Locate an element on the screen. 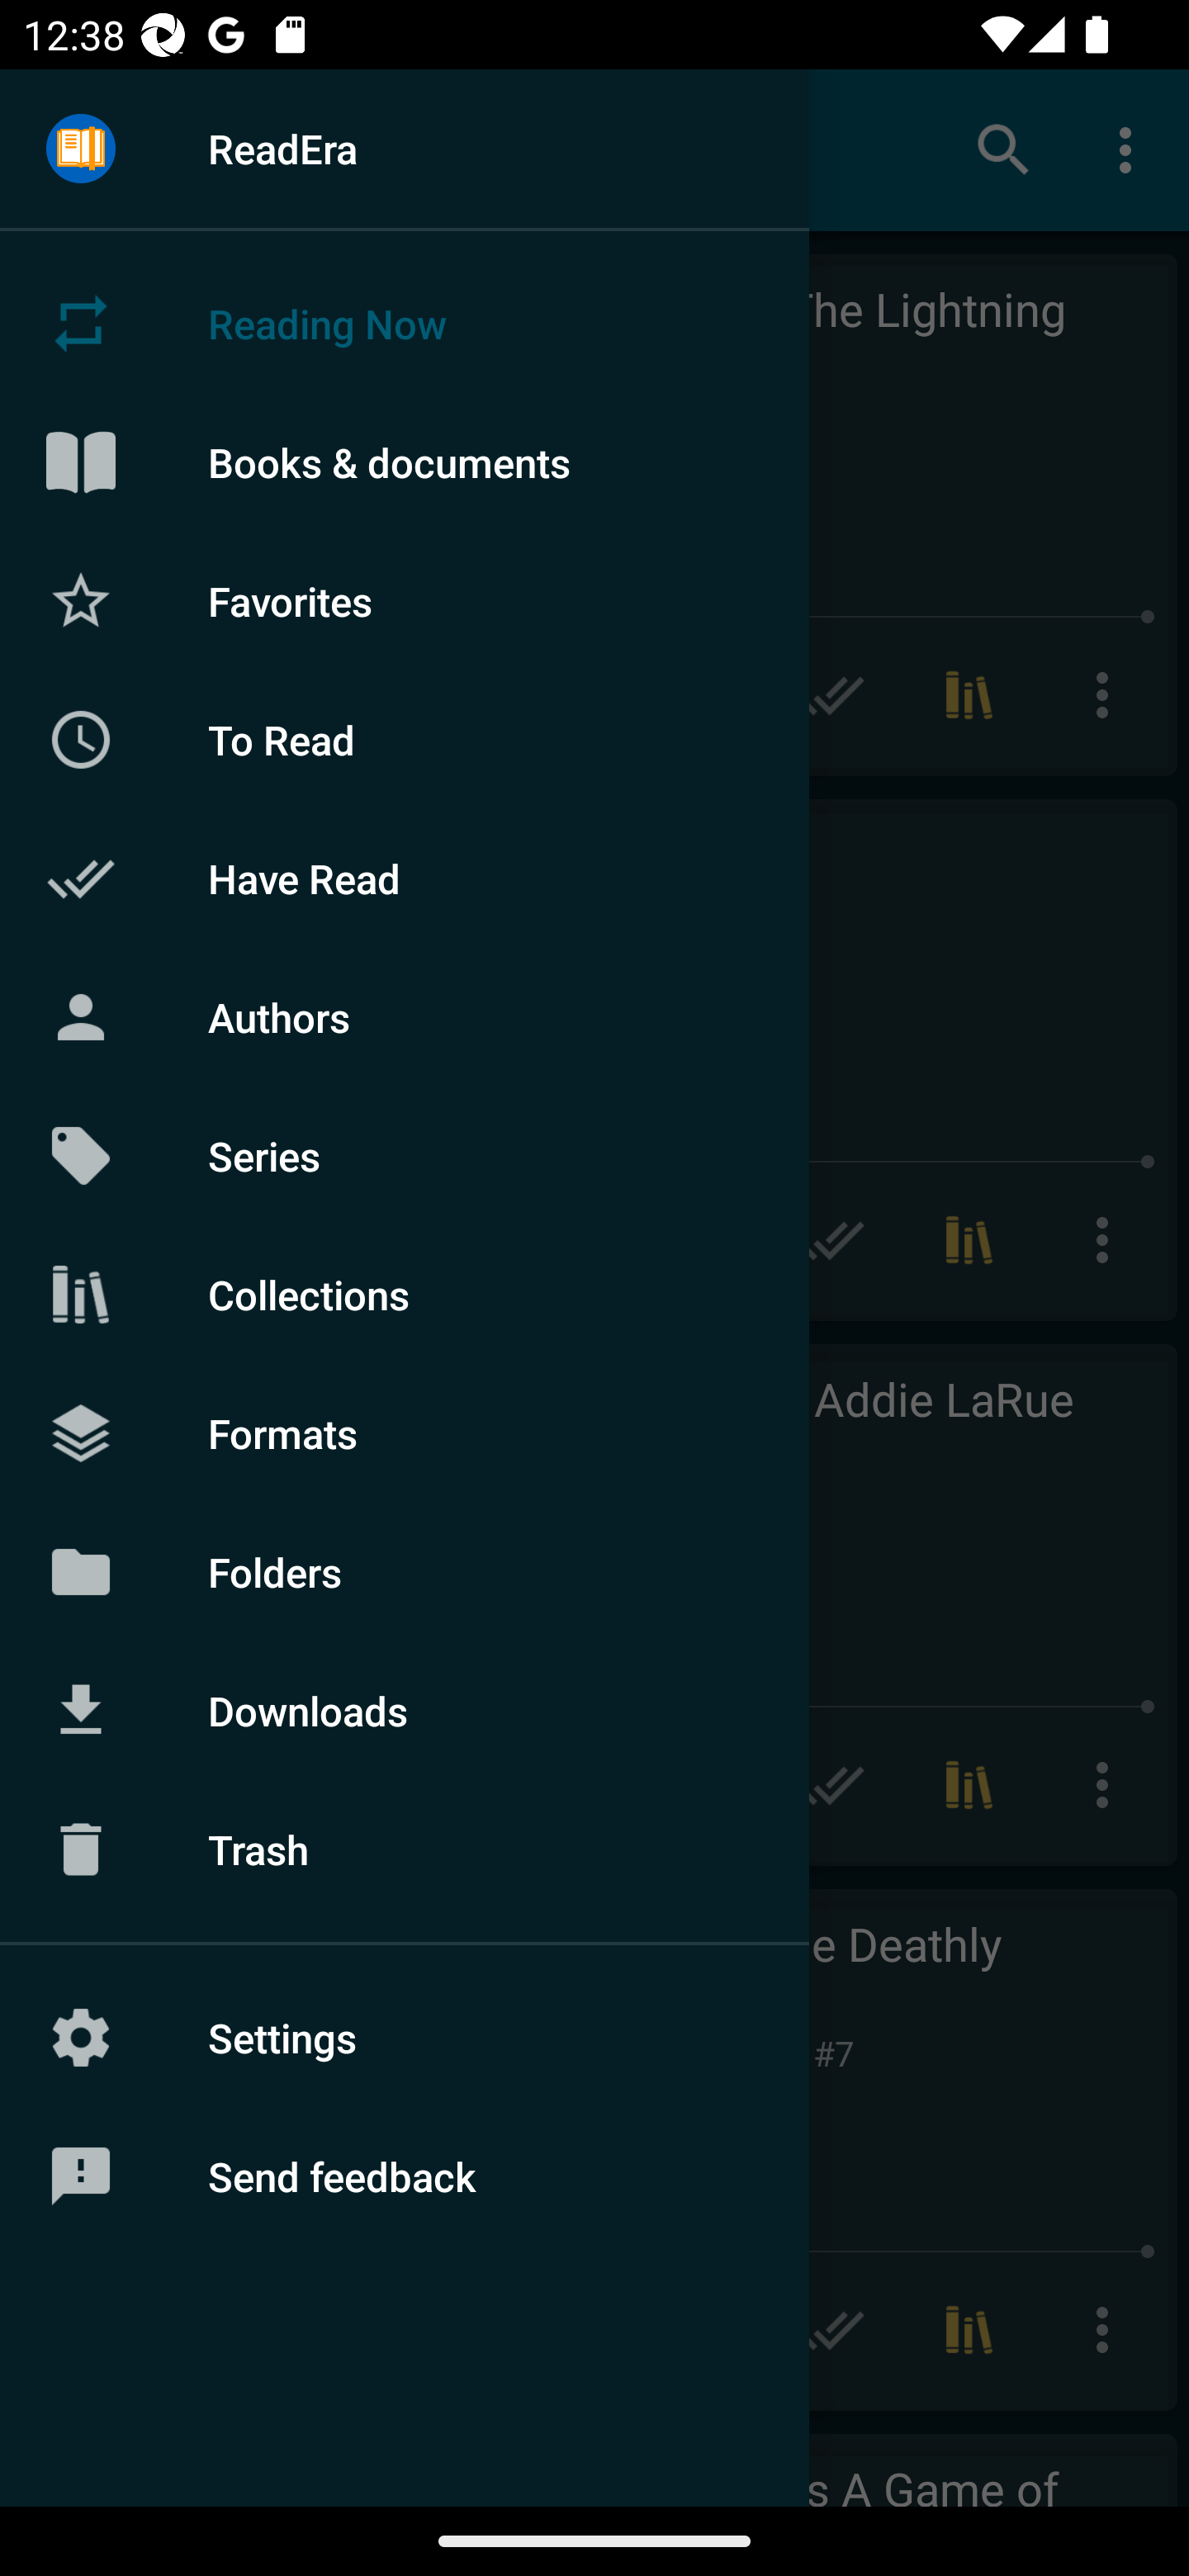 This screenshot has height=2576, width=1189. Settings is located at coordinates (405, 2038).